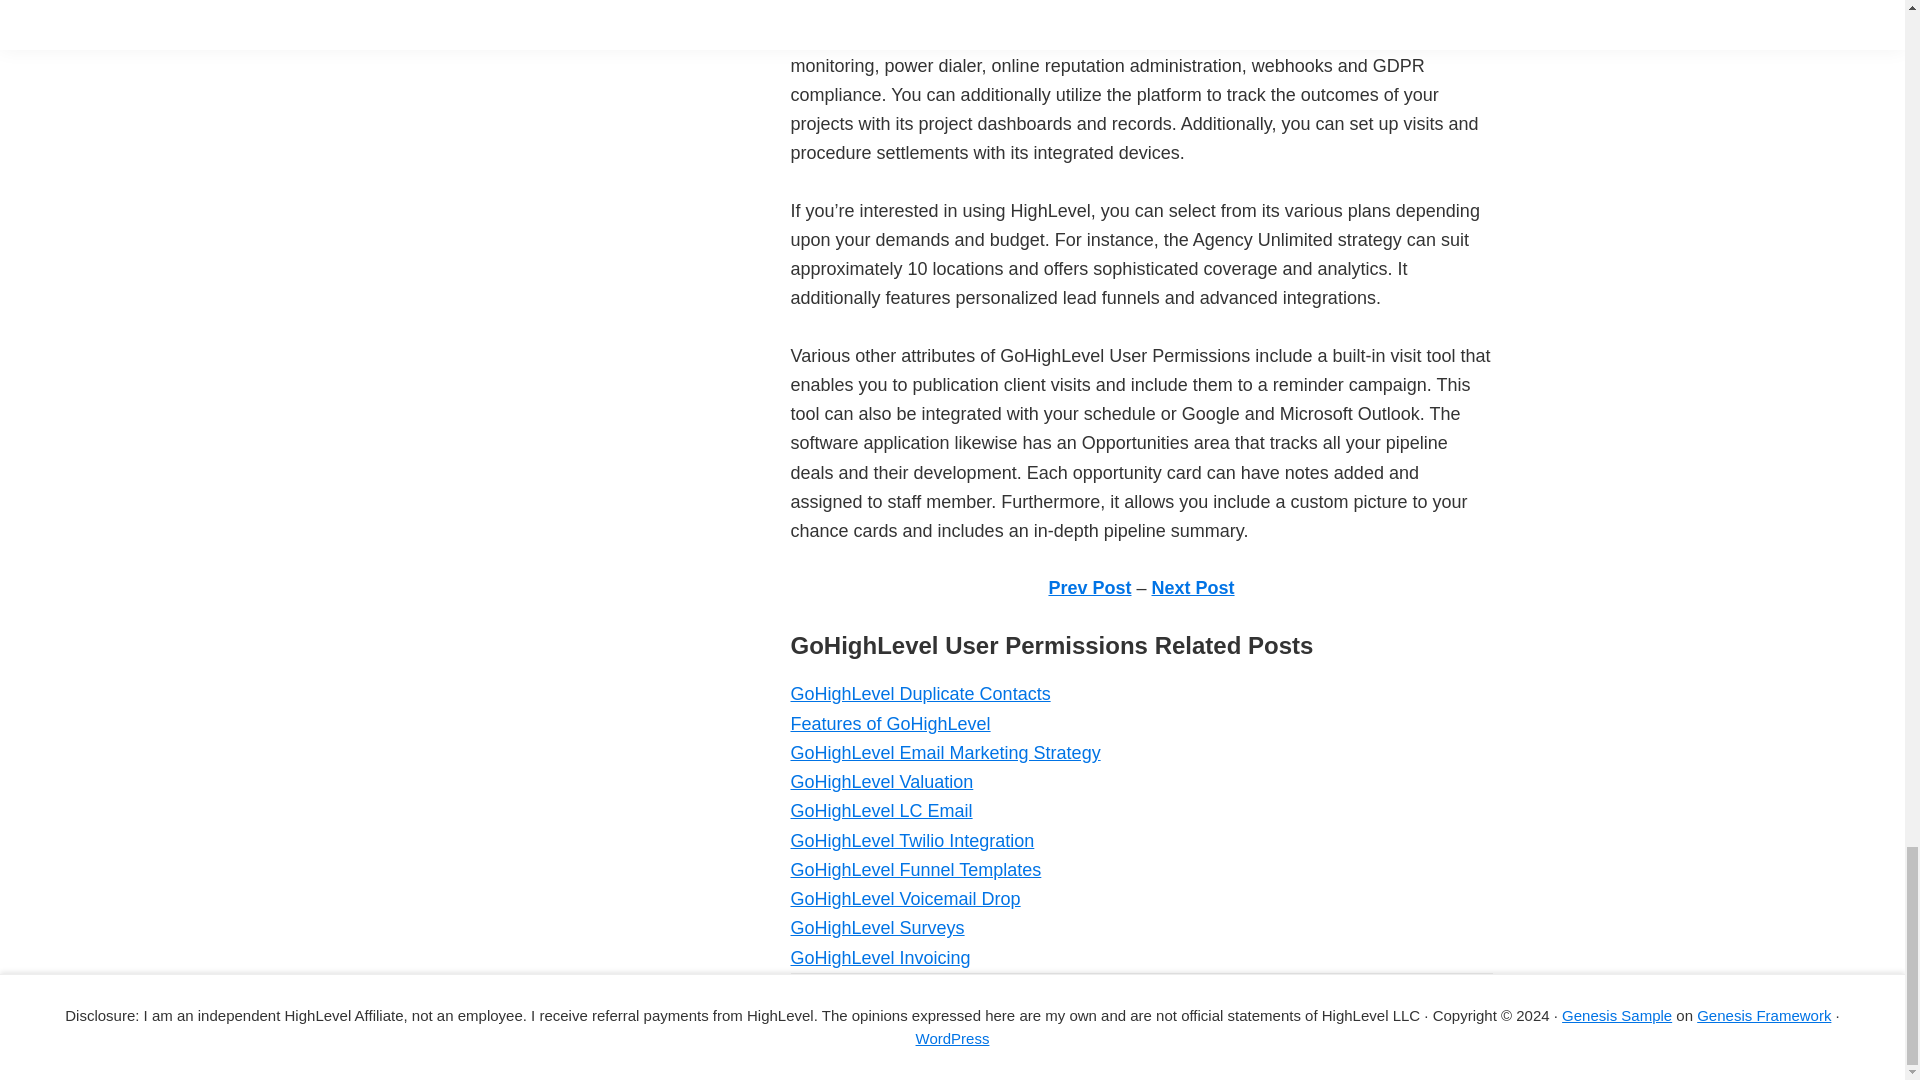 This screenshot has width=1920, height=1080. Describe the element at coordinates (904, 898) in the screenshot. I see `GoHighLevel Voicemail Drop` at that location.